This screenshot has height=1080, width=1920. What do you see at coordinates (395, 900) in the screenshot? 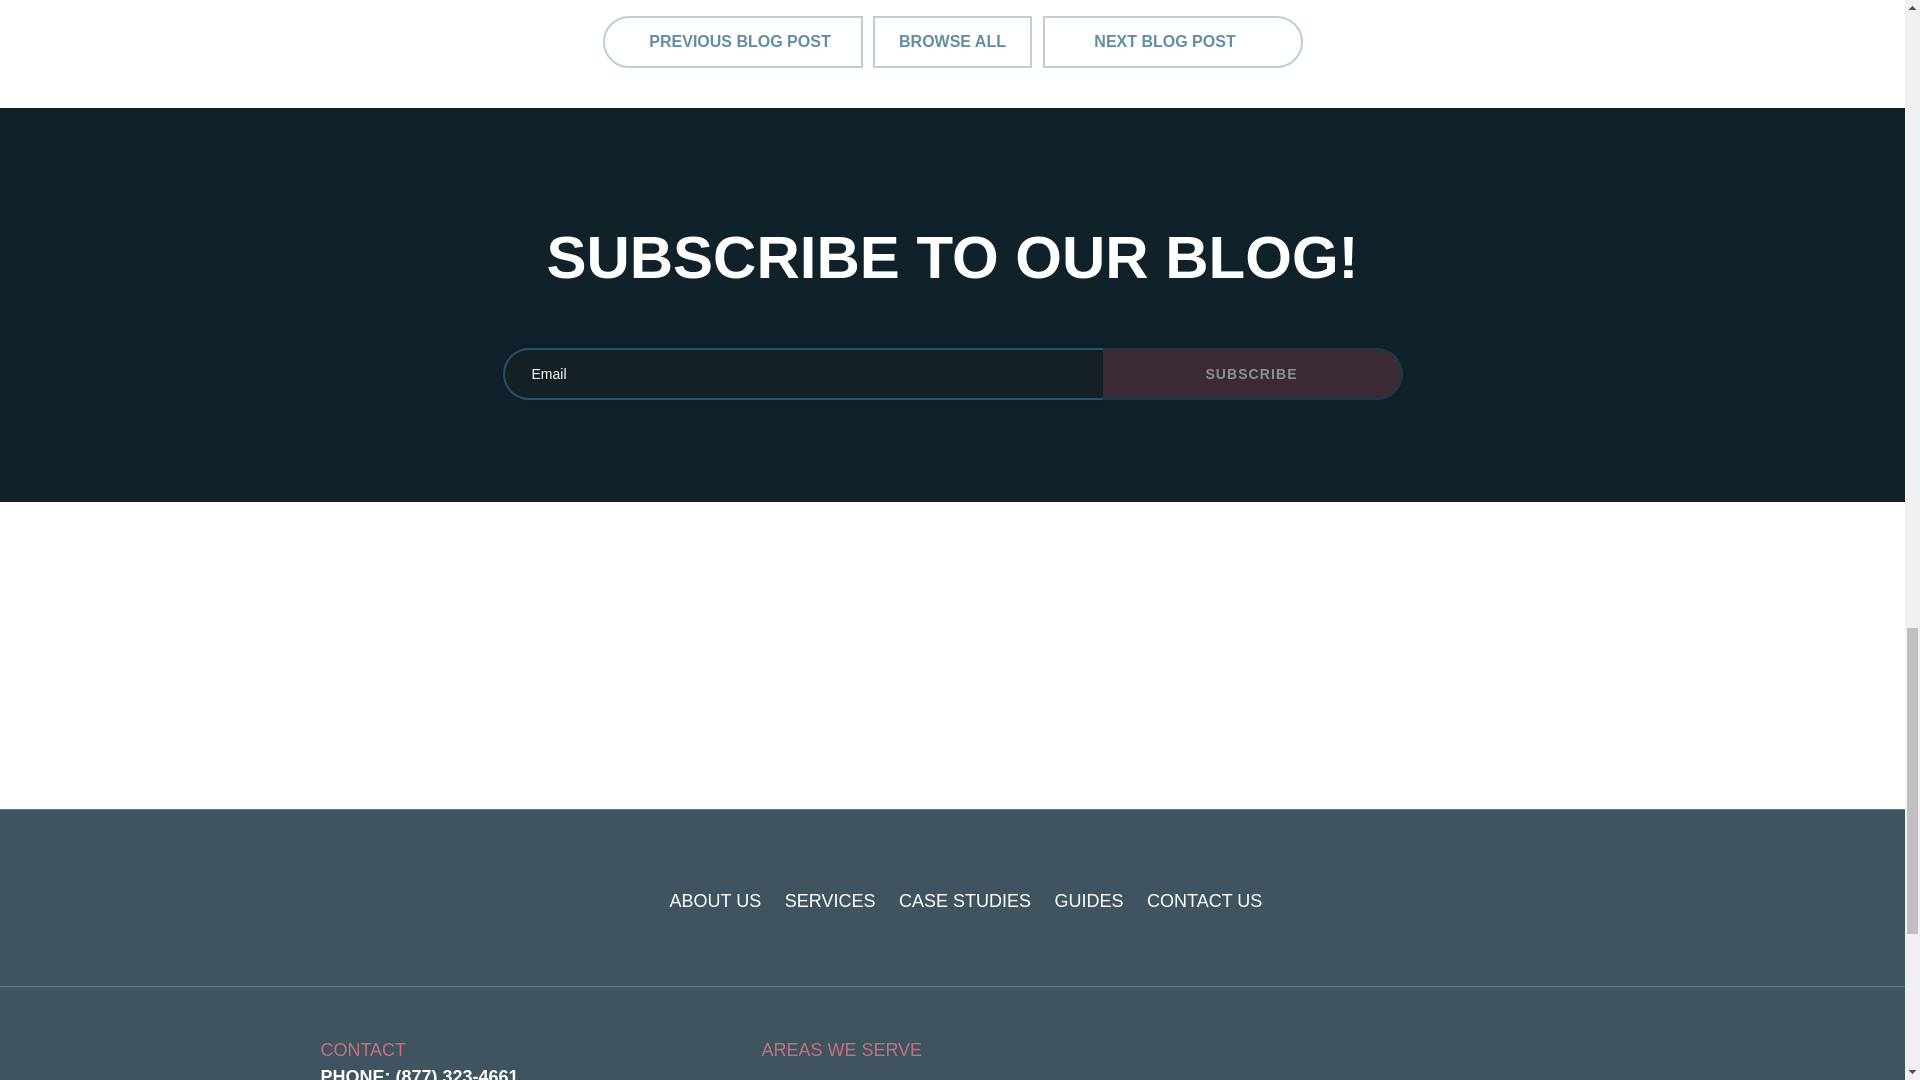
I see `logo2` at bounding box center [395, 900].